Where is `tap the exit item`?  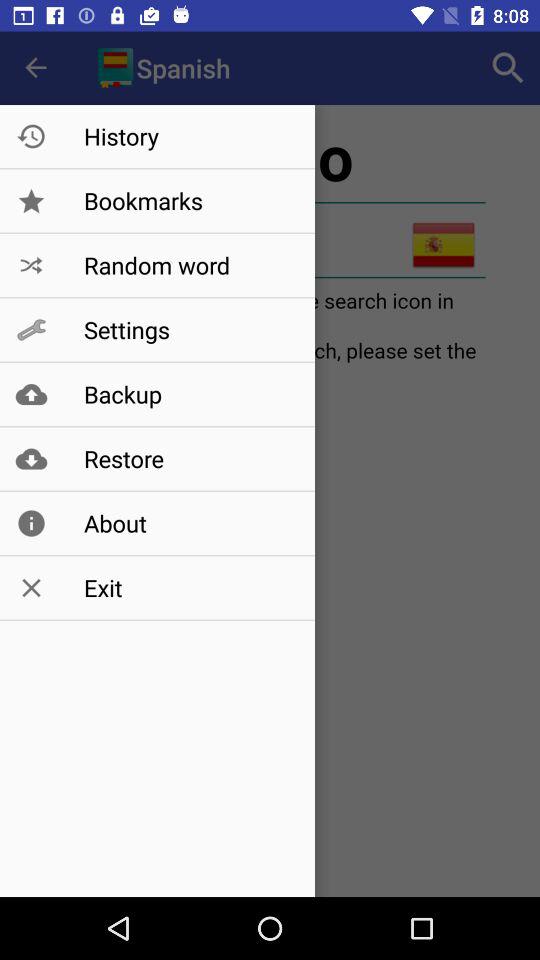
tap the exit item is located at coordinates (188, 588).